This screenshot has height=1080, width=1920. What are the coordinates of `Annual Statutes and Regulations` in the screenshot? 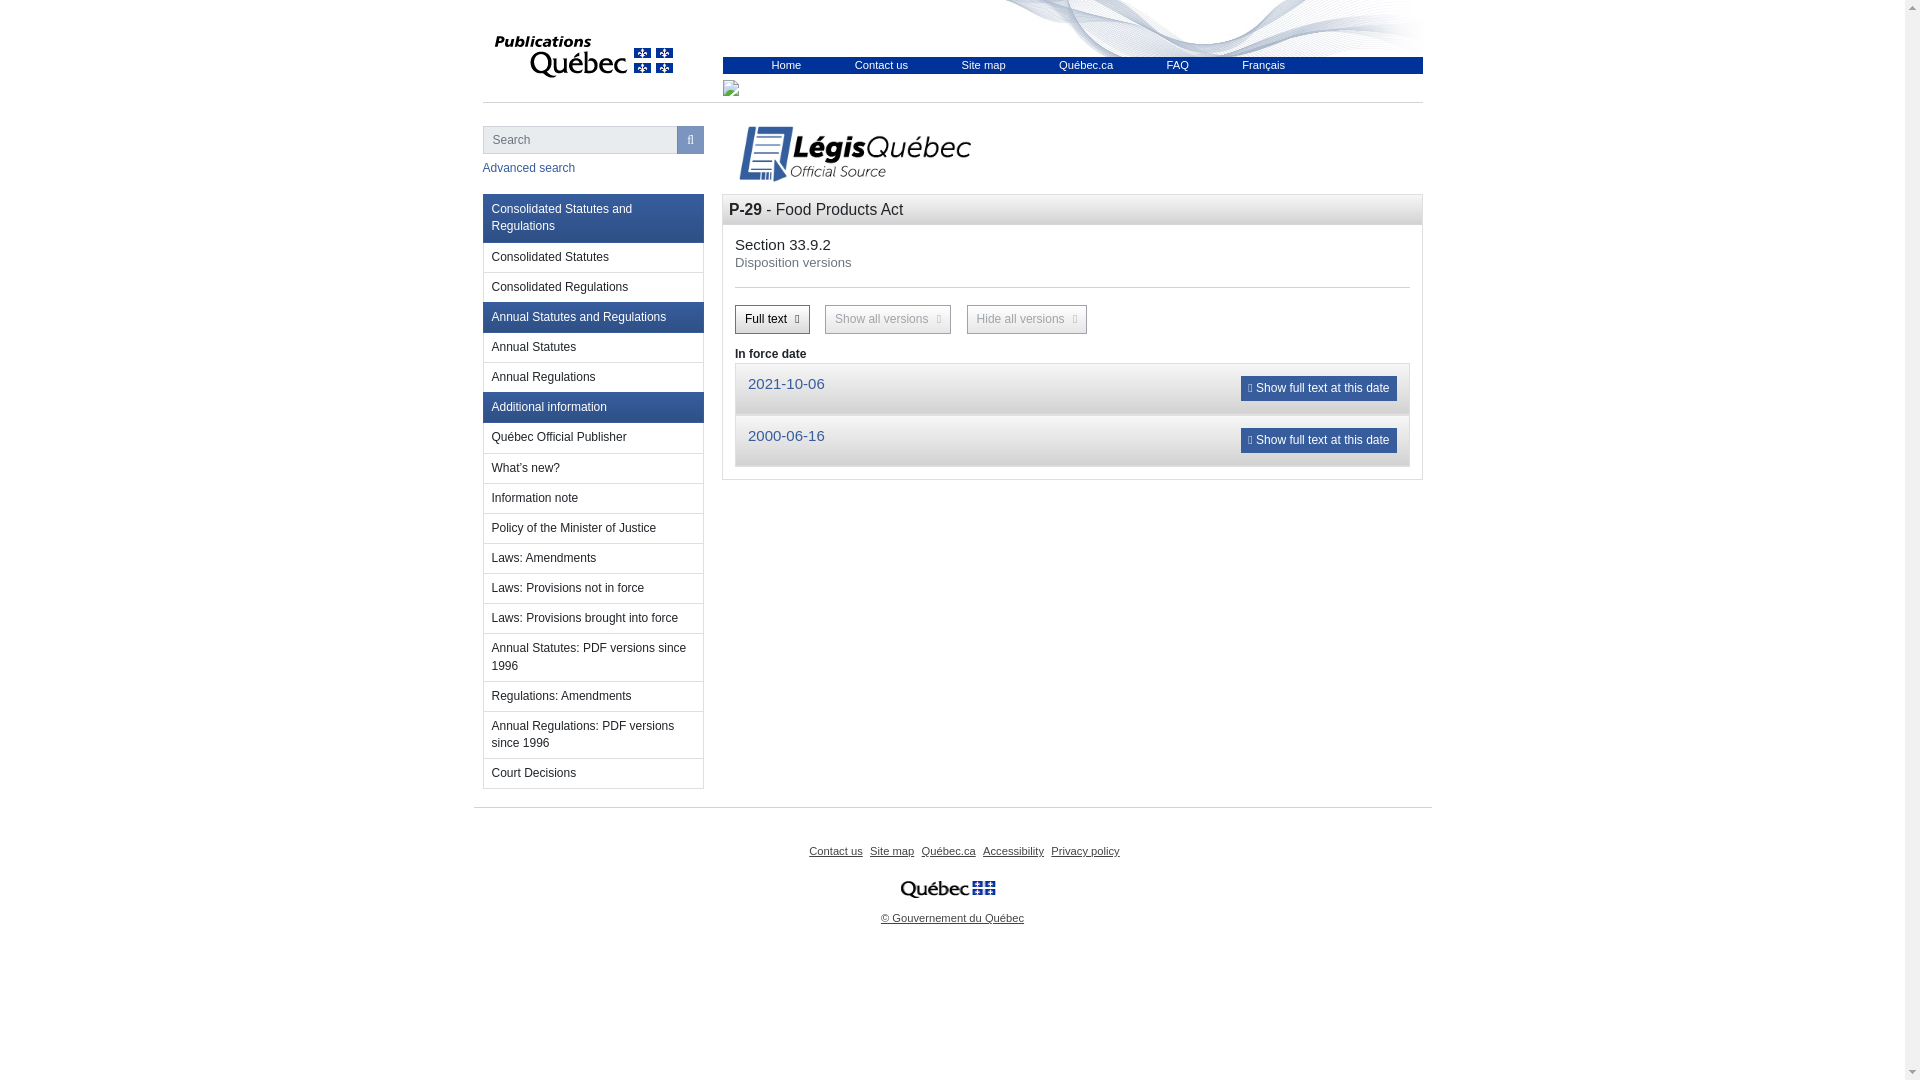 It's located at (592, 317).